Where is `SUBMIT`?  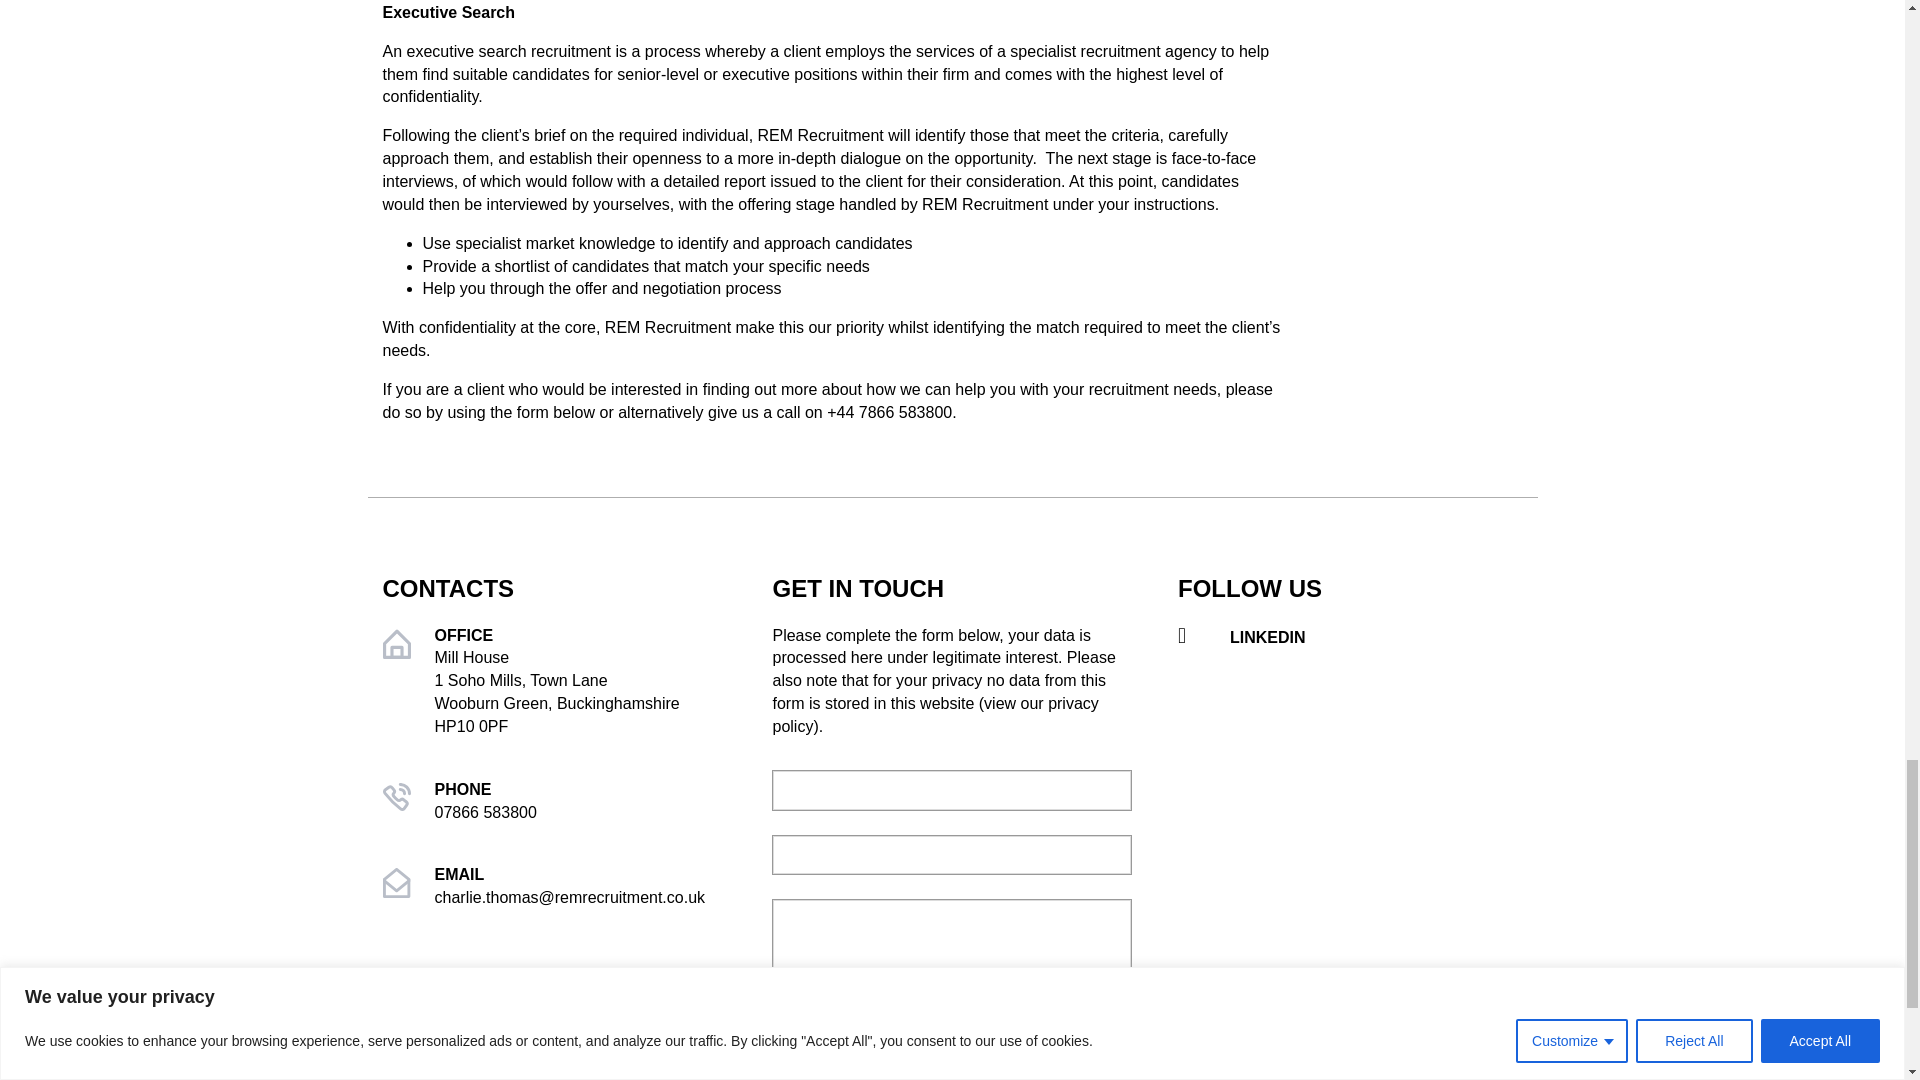 SUBMIT is located at coordinates (826, 1071).